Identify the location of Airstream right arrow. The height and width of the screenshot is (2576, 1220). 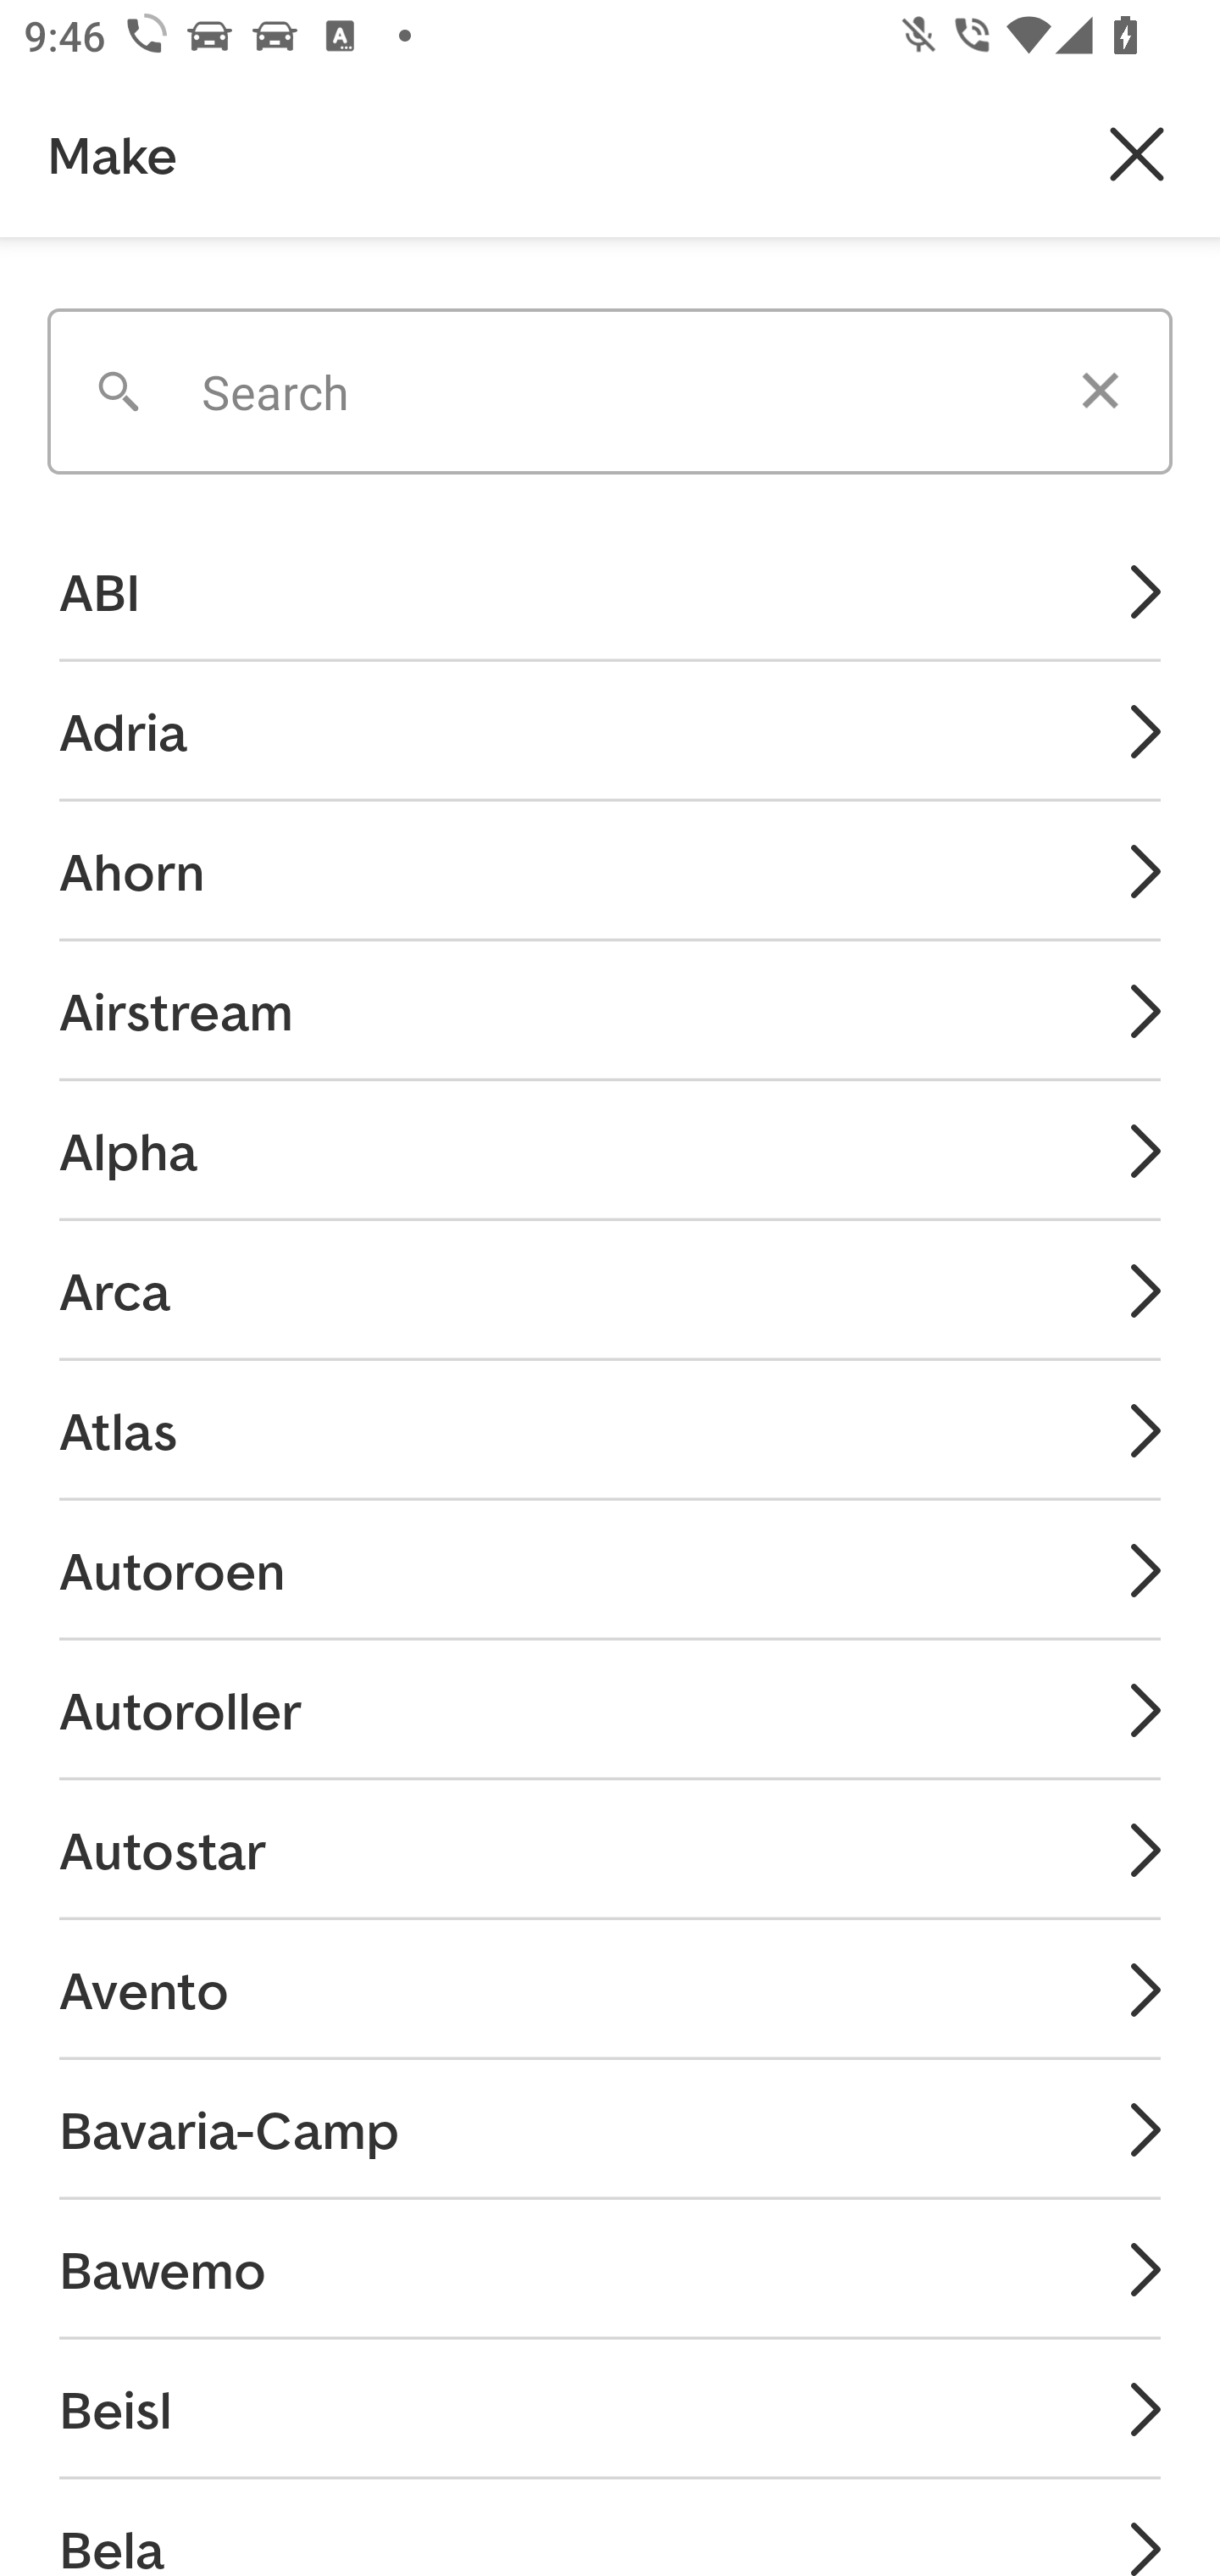
(610, 1009).